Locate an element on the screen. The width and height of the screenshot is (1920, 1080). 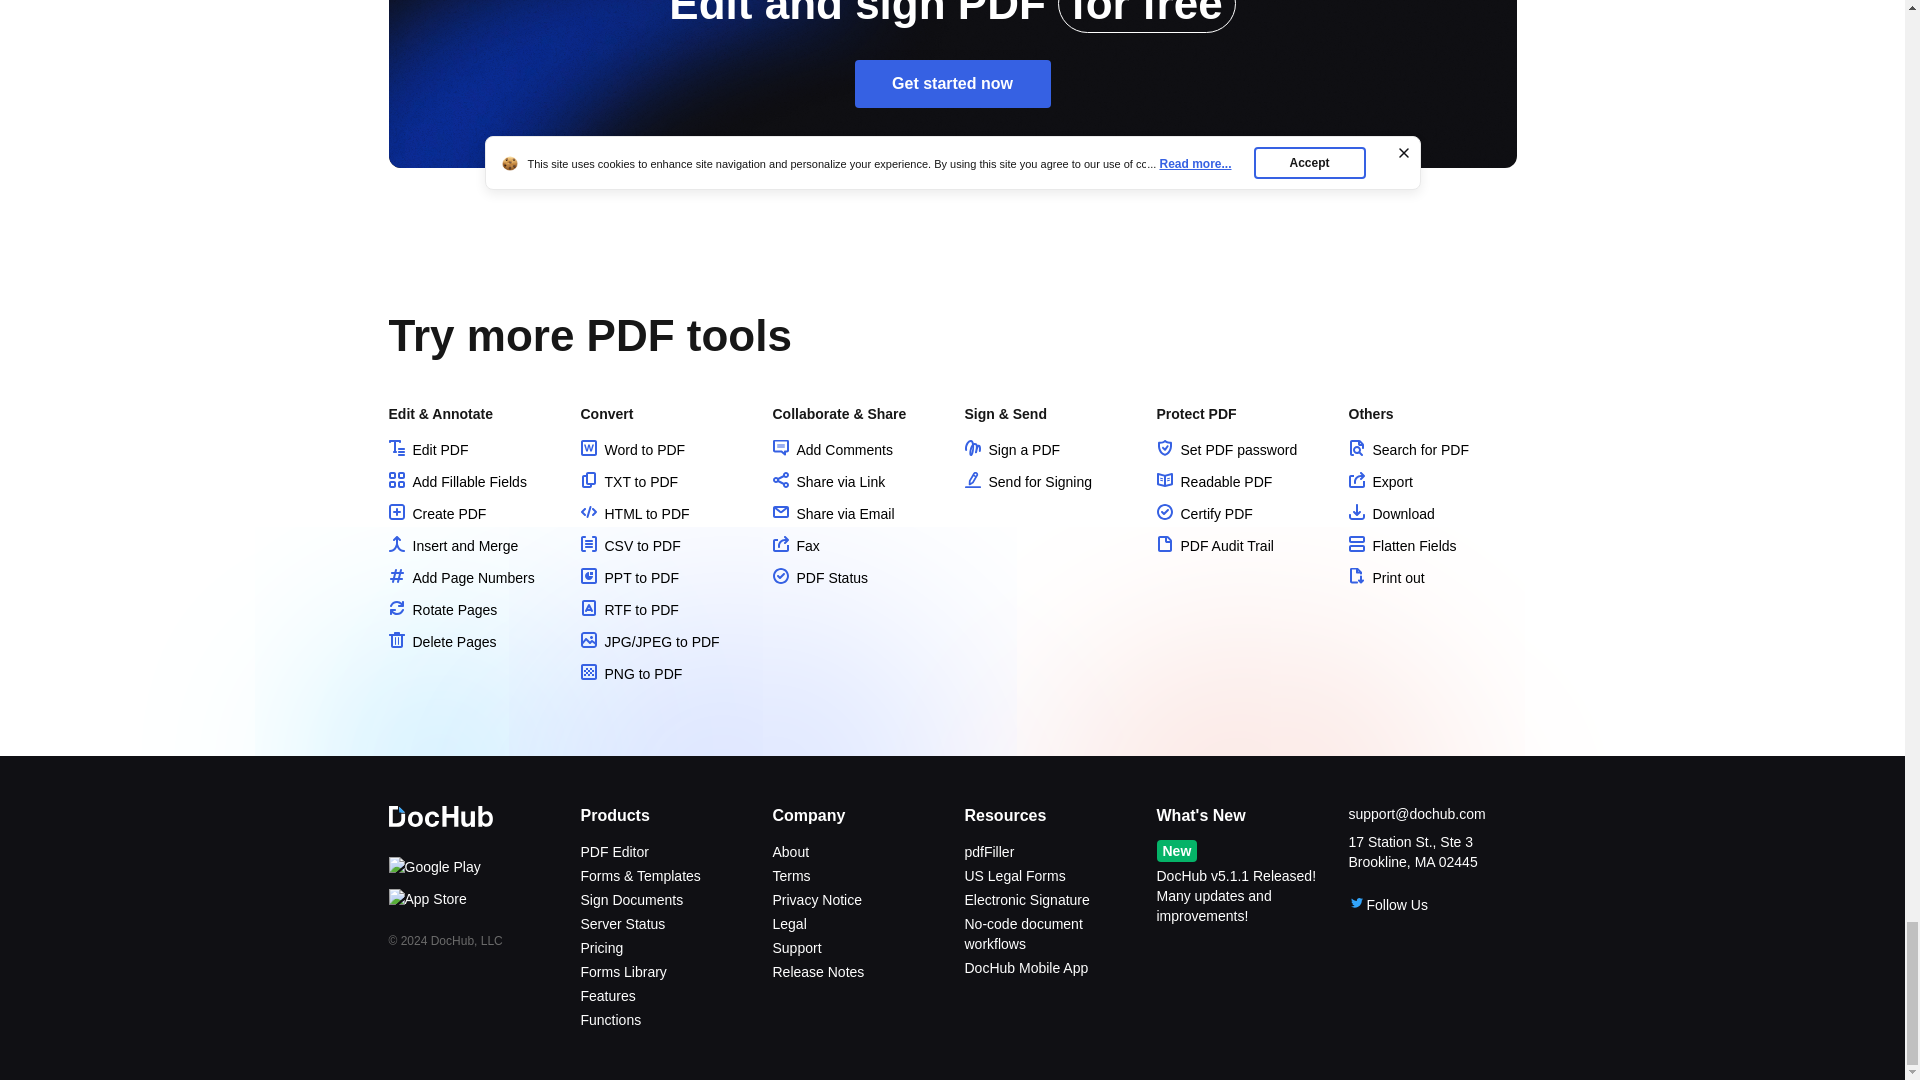
Word to PDF is located at coordinates (632, 449).